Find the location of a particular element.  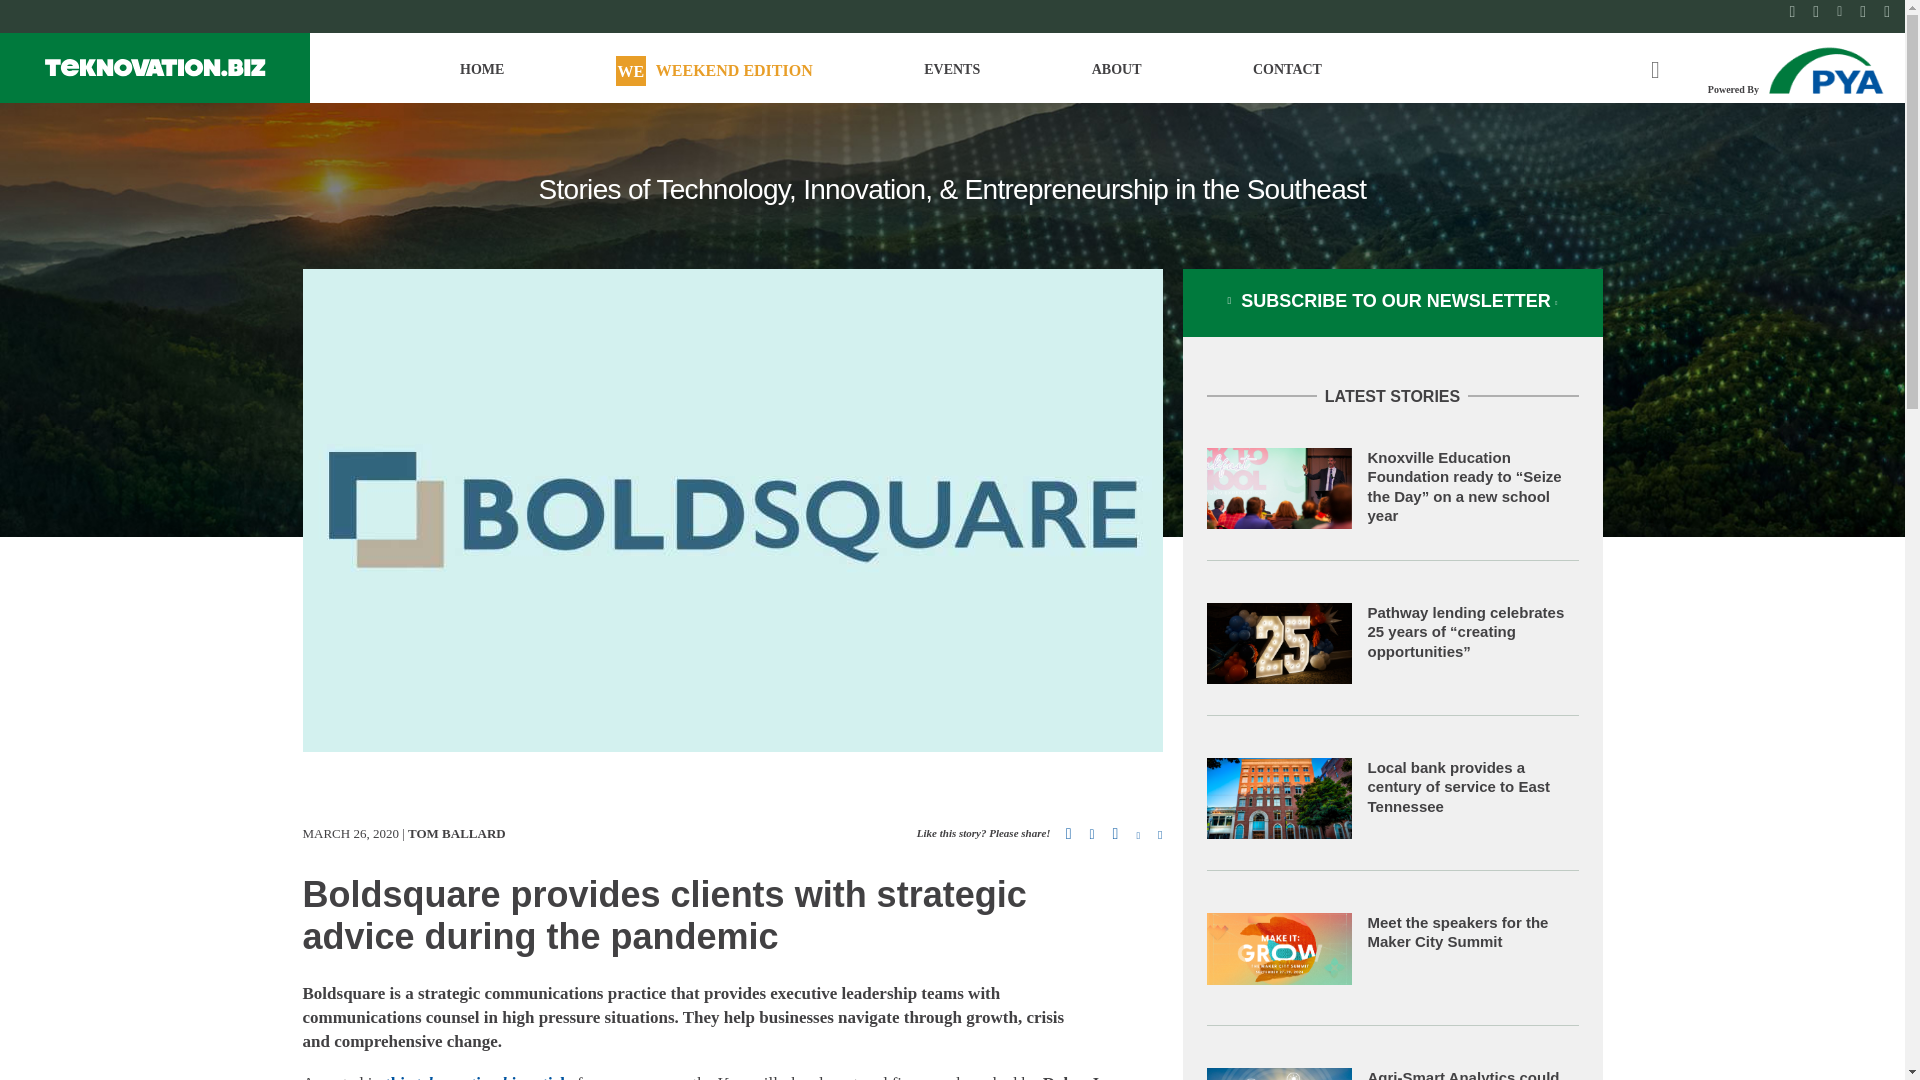

ABOUT is located at coordinates (1117, 78).